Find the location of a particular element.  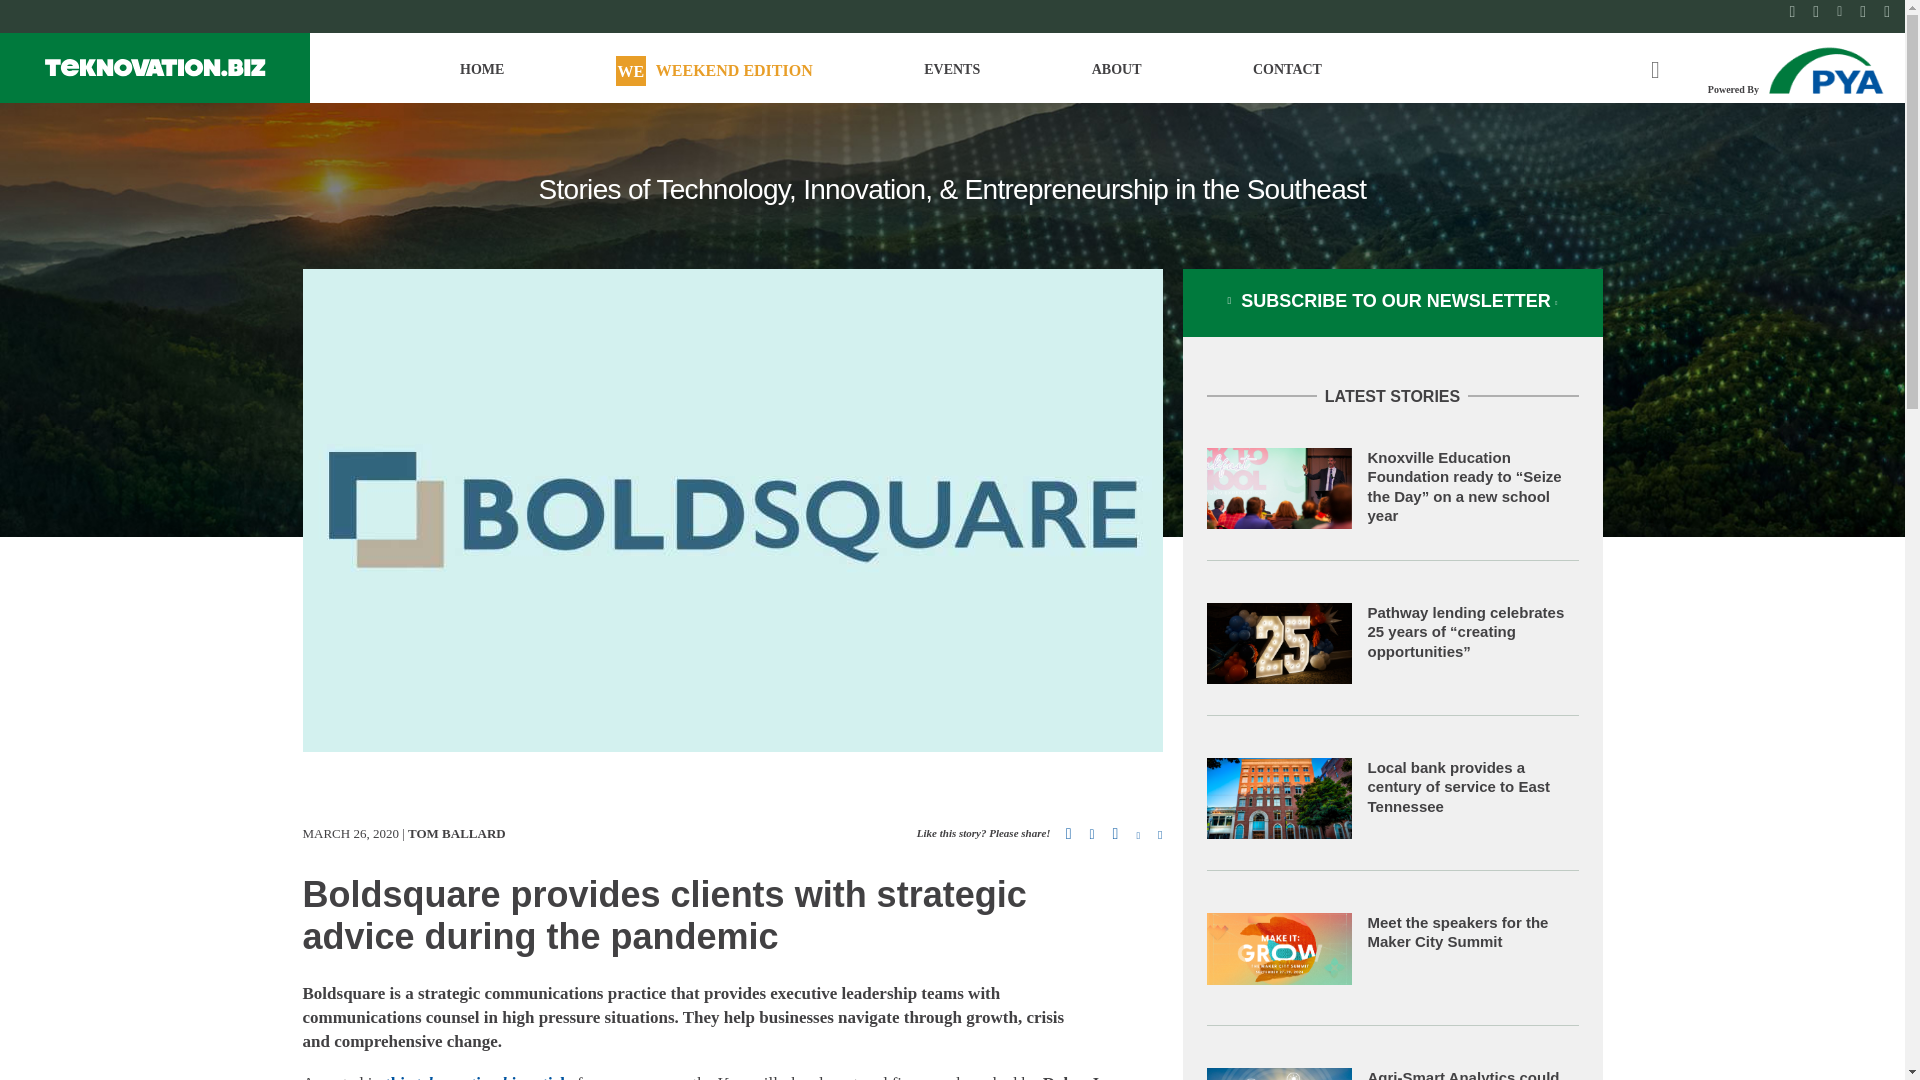

ABOUT is located at coordinates (1117, 78).